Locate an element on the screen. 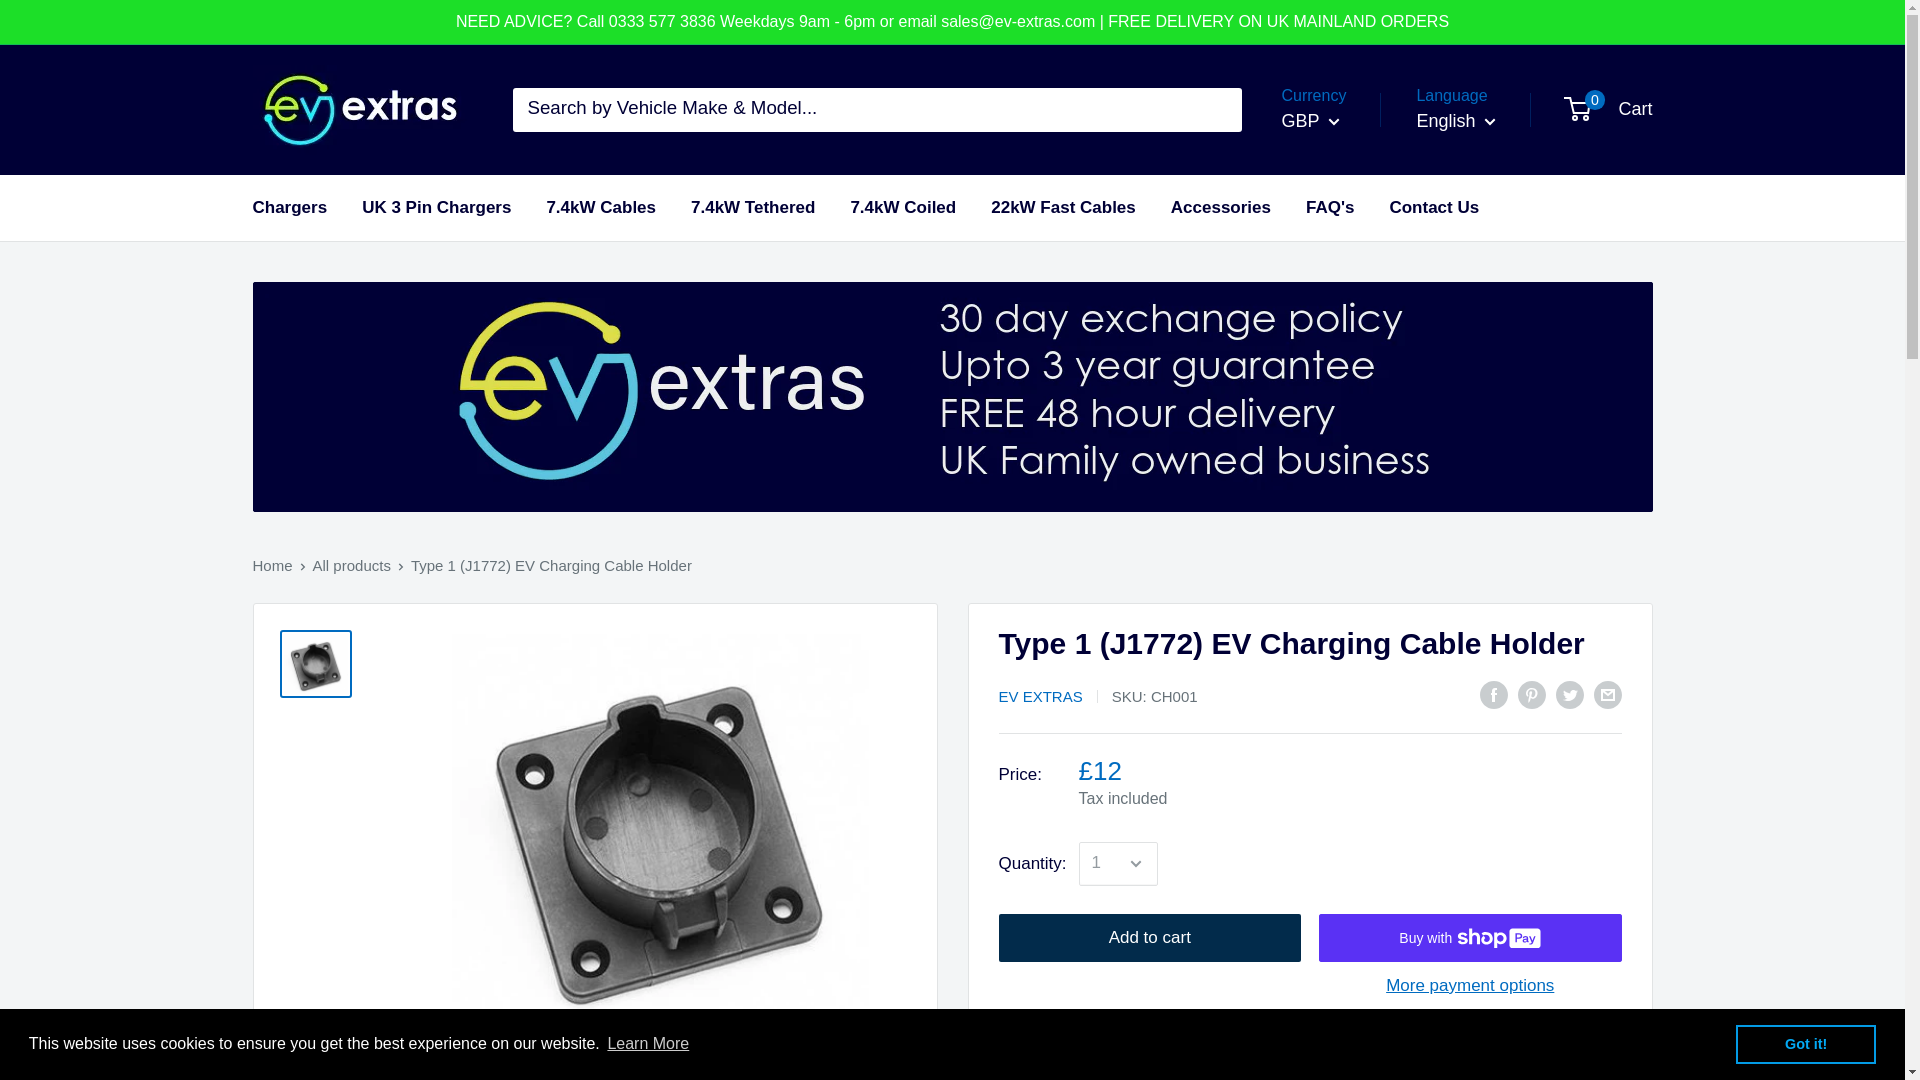  English is located at coordinates (1456, 122).